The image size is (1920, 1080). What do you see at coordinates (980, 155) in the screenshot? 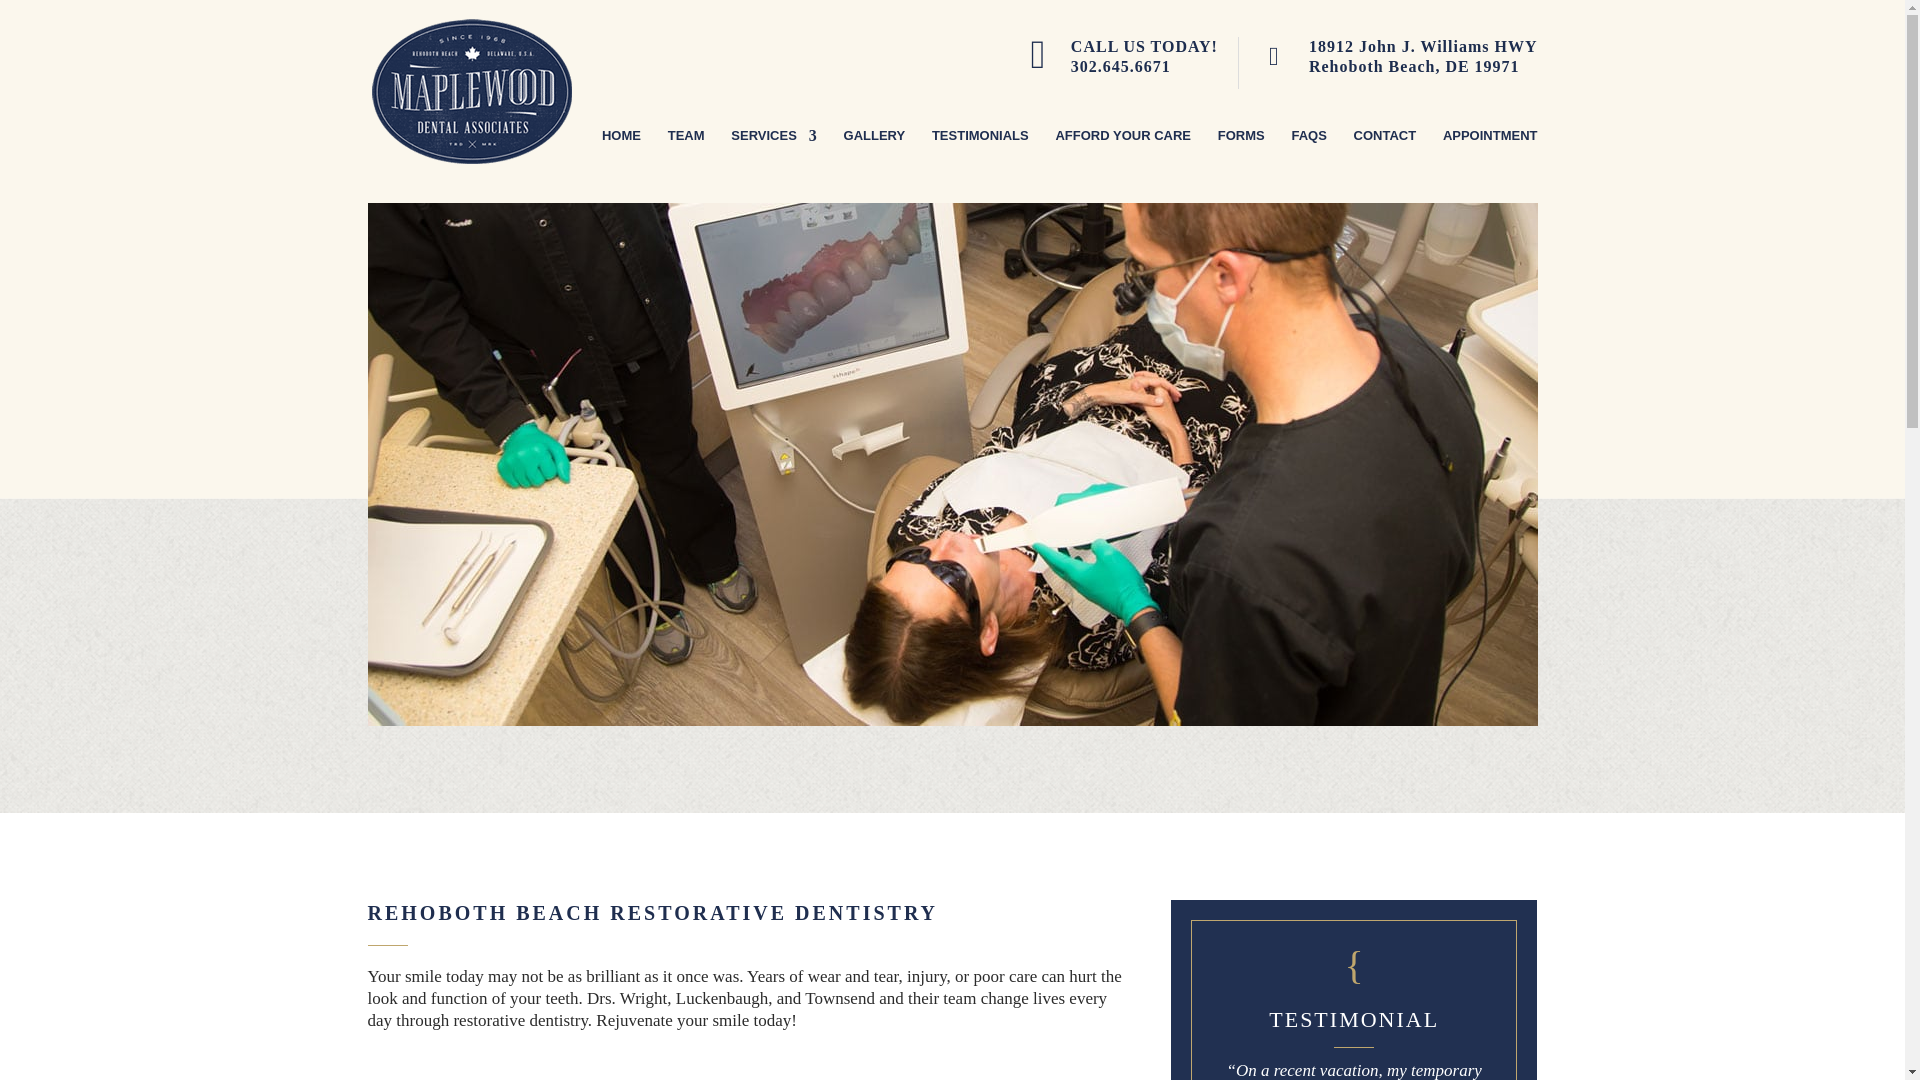
I see `AFFORD YOUR CARE` at bounding box center [980, 155].